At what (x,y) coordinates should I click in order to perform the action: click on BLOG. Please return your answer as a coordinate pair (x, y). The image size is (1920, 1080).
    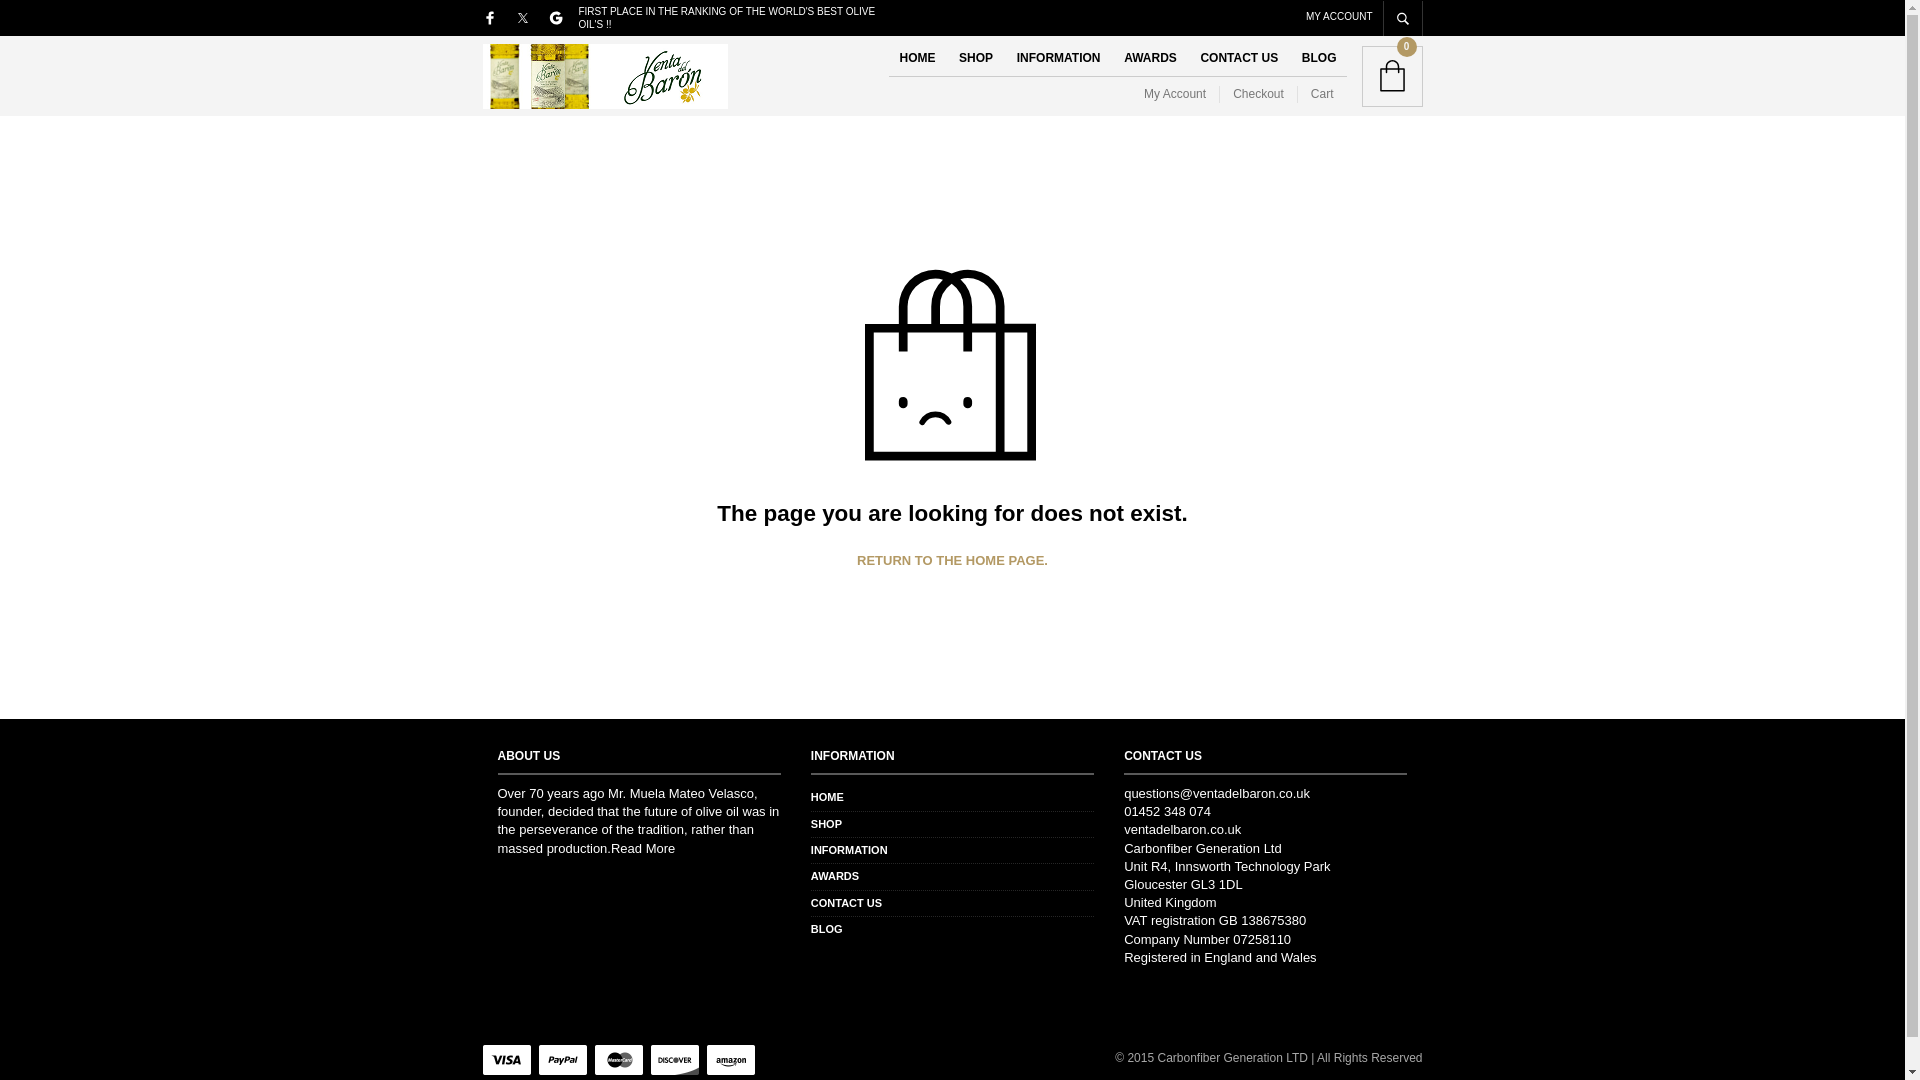
    Looking at the image, I should click on (1320, 58).